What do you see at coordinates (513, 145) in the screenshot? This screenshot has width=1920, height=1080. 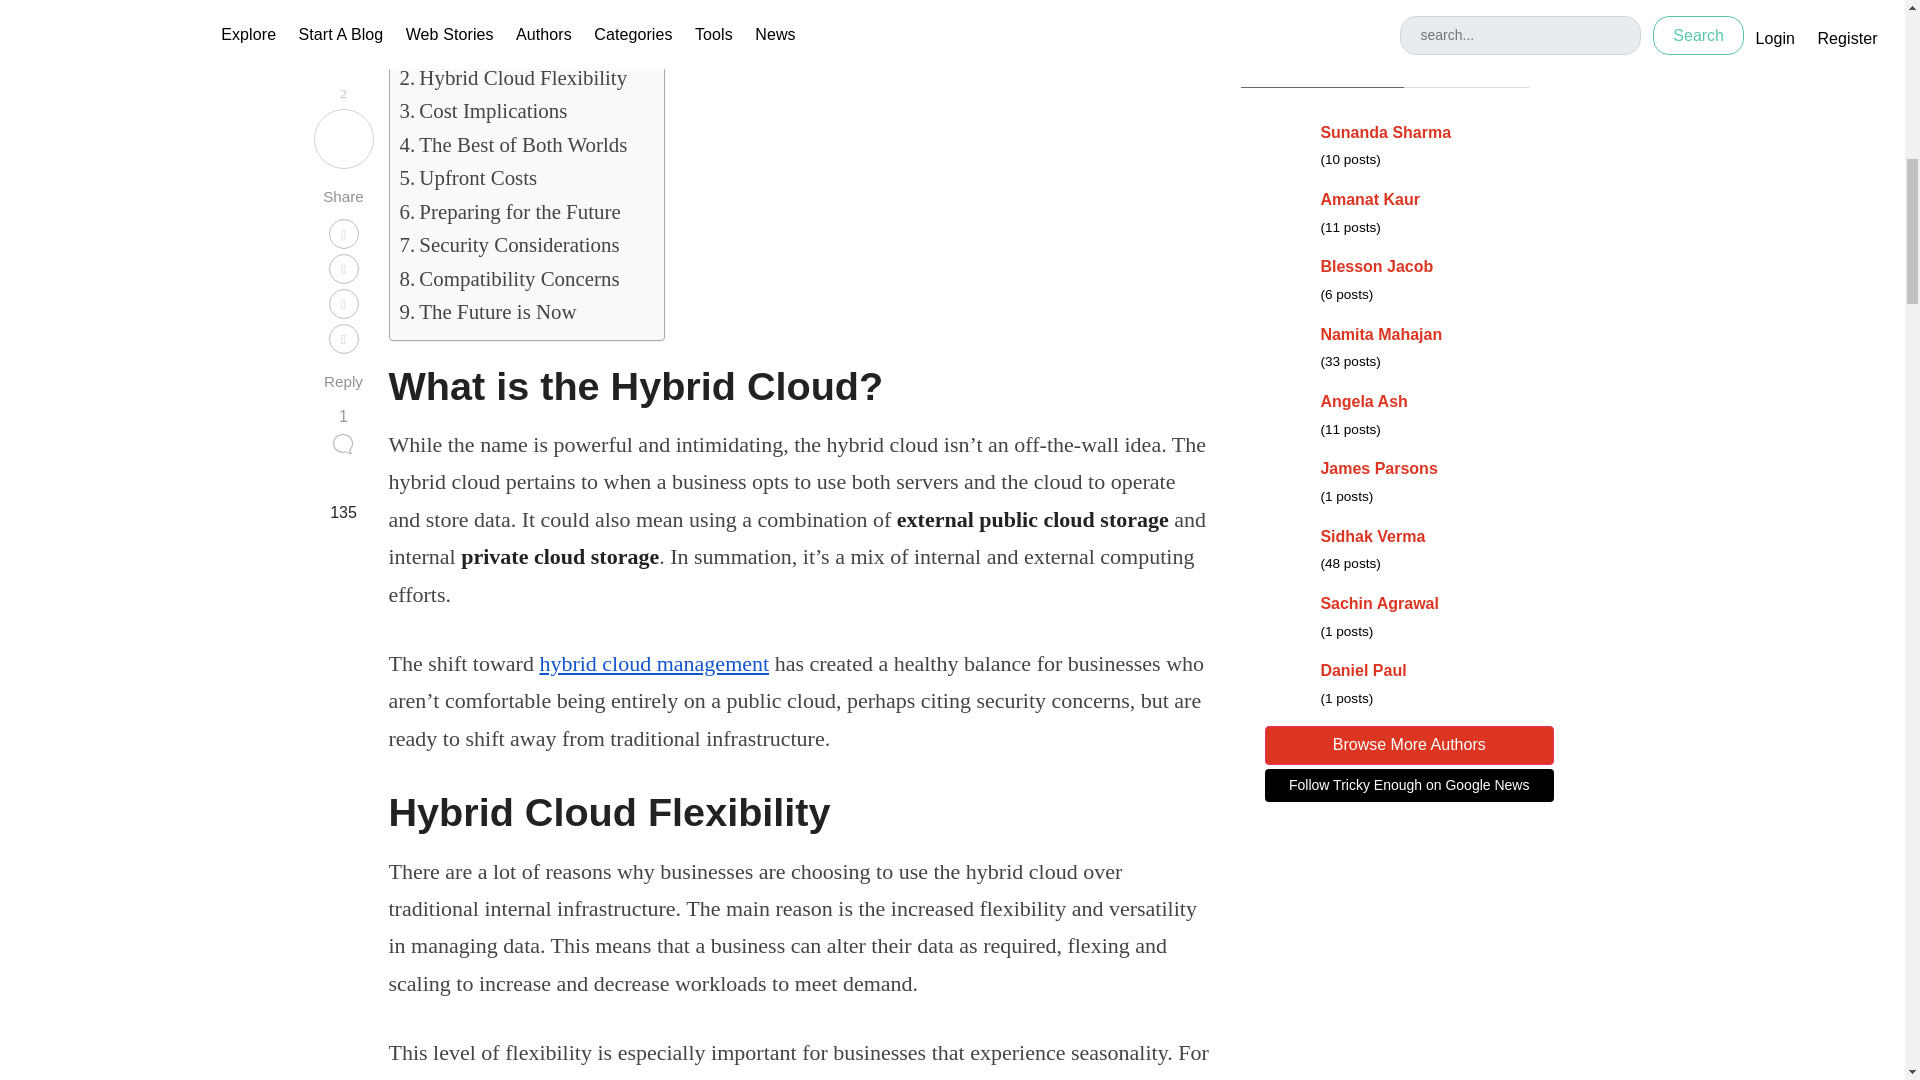 I see `The Best of Both Worlds` at bounding box center [513, 145].